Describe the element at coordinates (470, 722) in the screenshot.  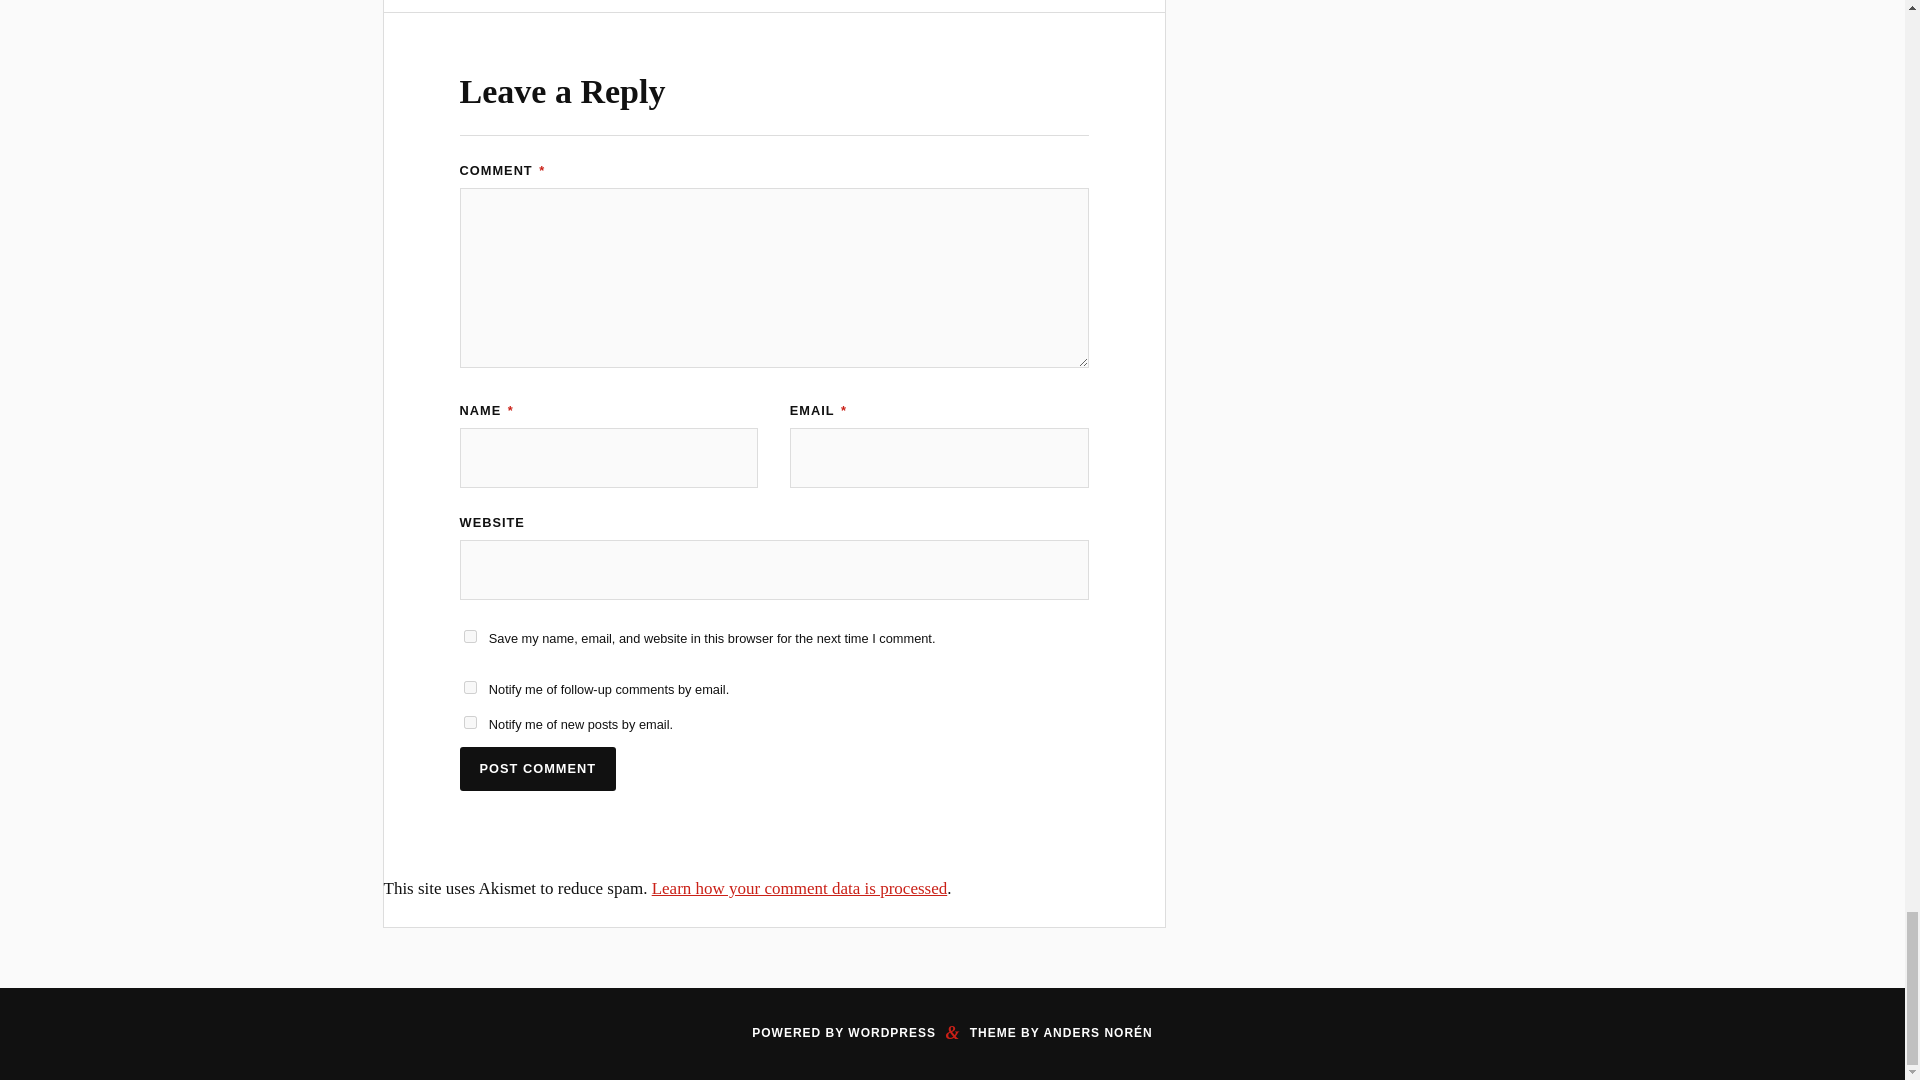
I see `subscribe` at that location.